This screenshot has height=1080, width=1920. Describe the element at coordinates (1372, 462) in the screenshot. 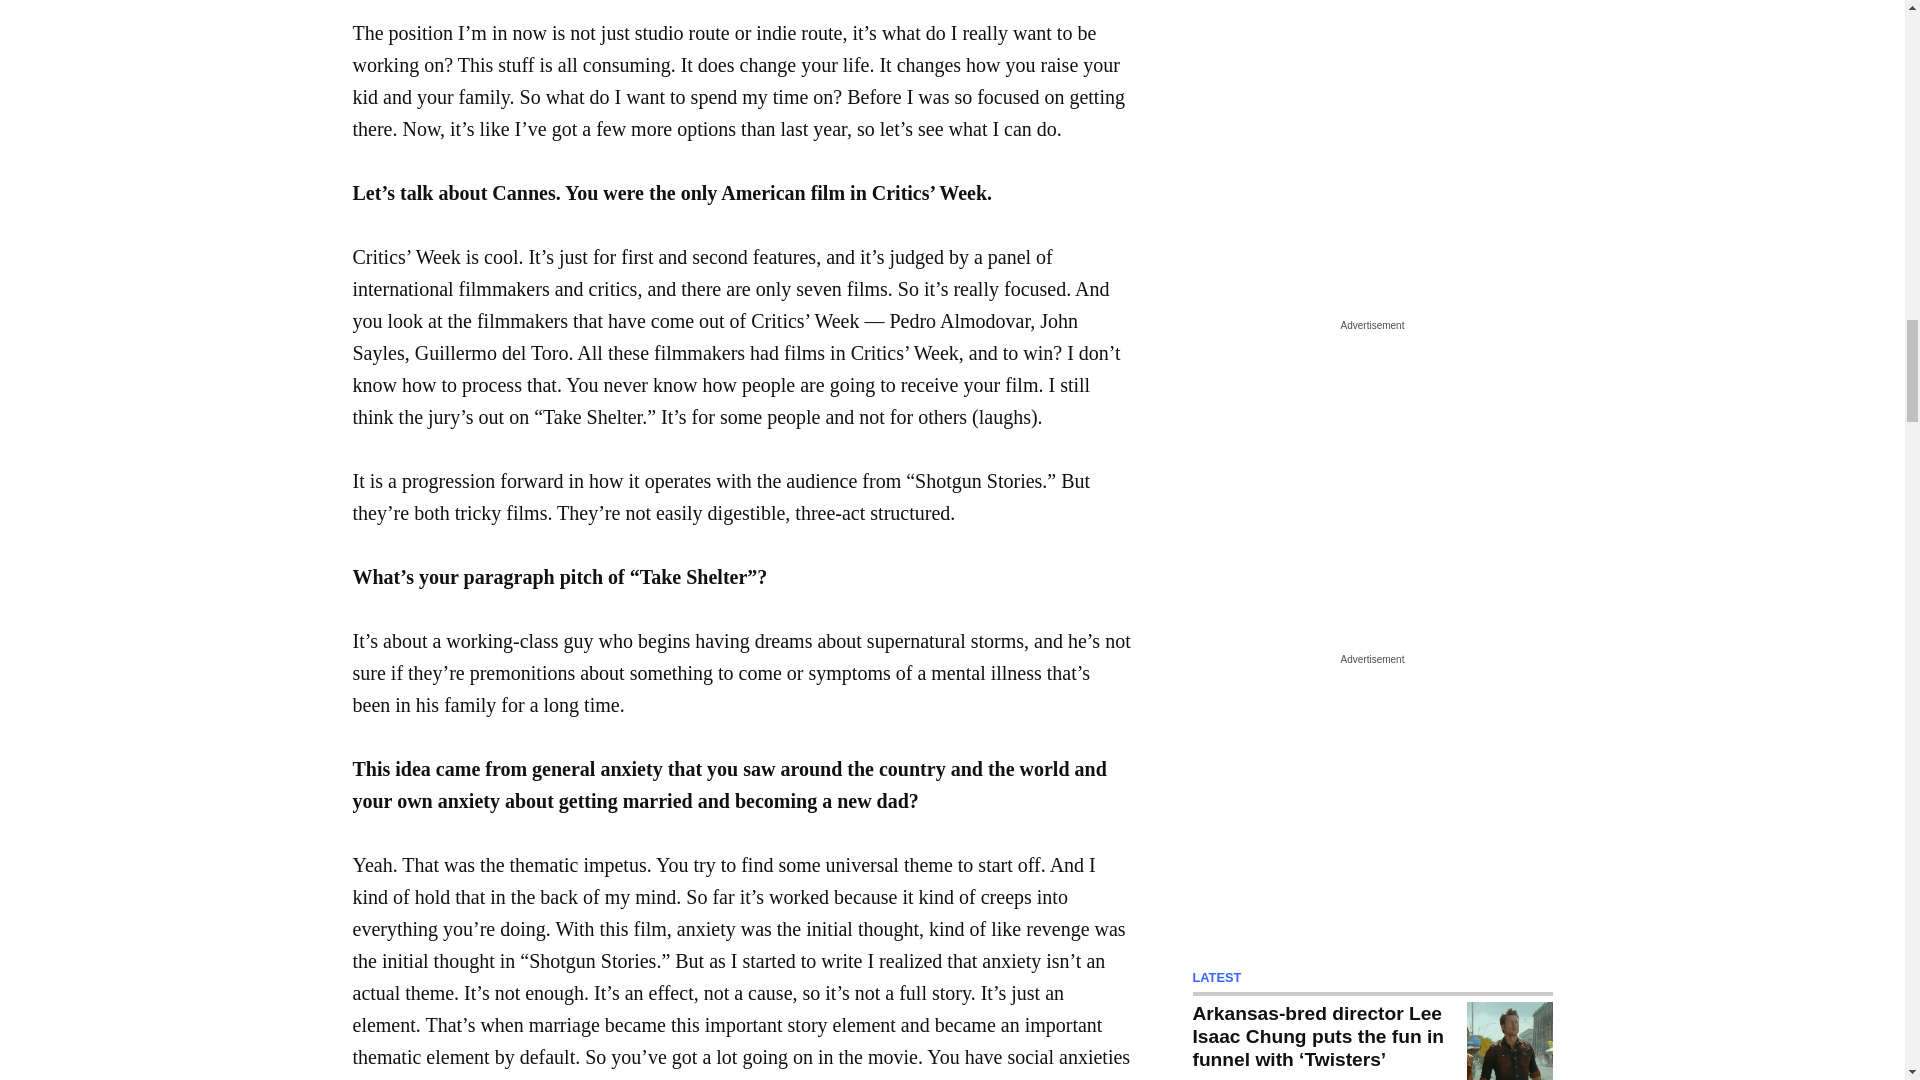

I see `3rd party ad content` at that location.